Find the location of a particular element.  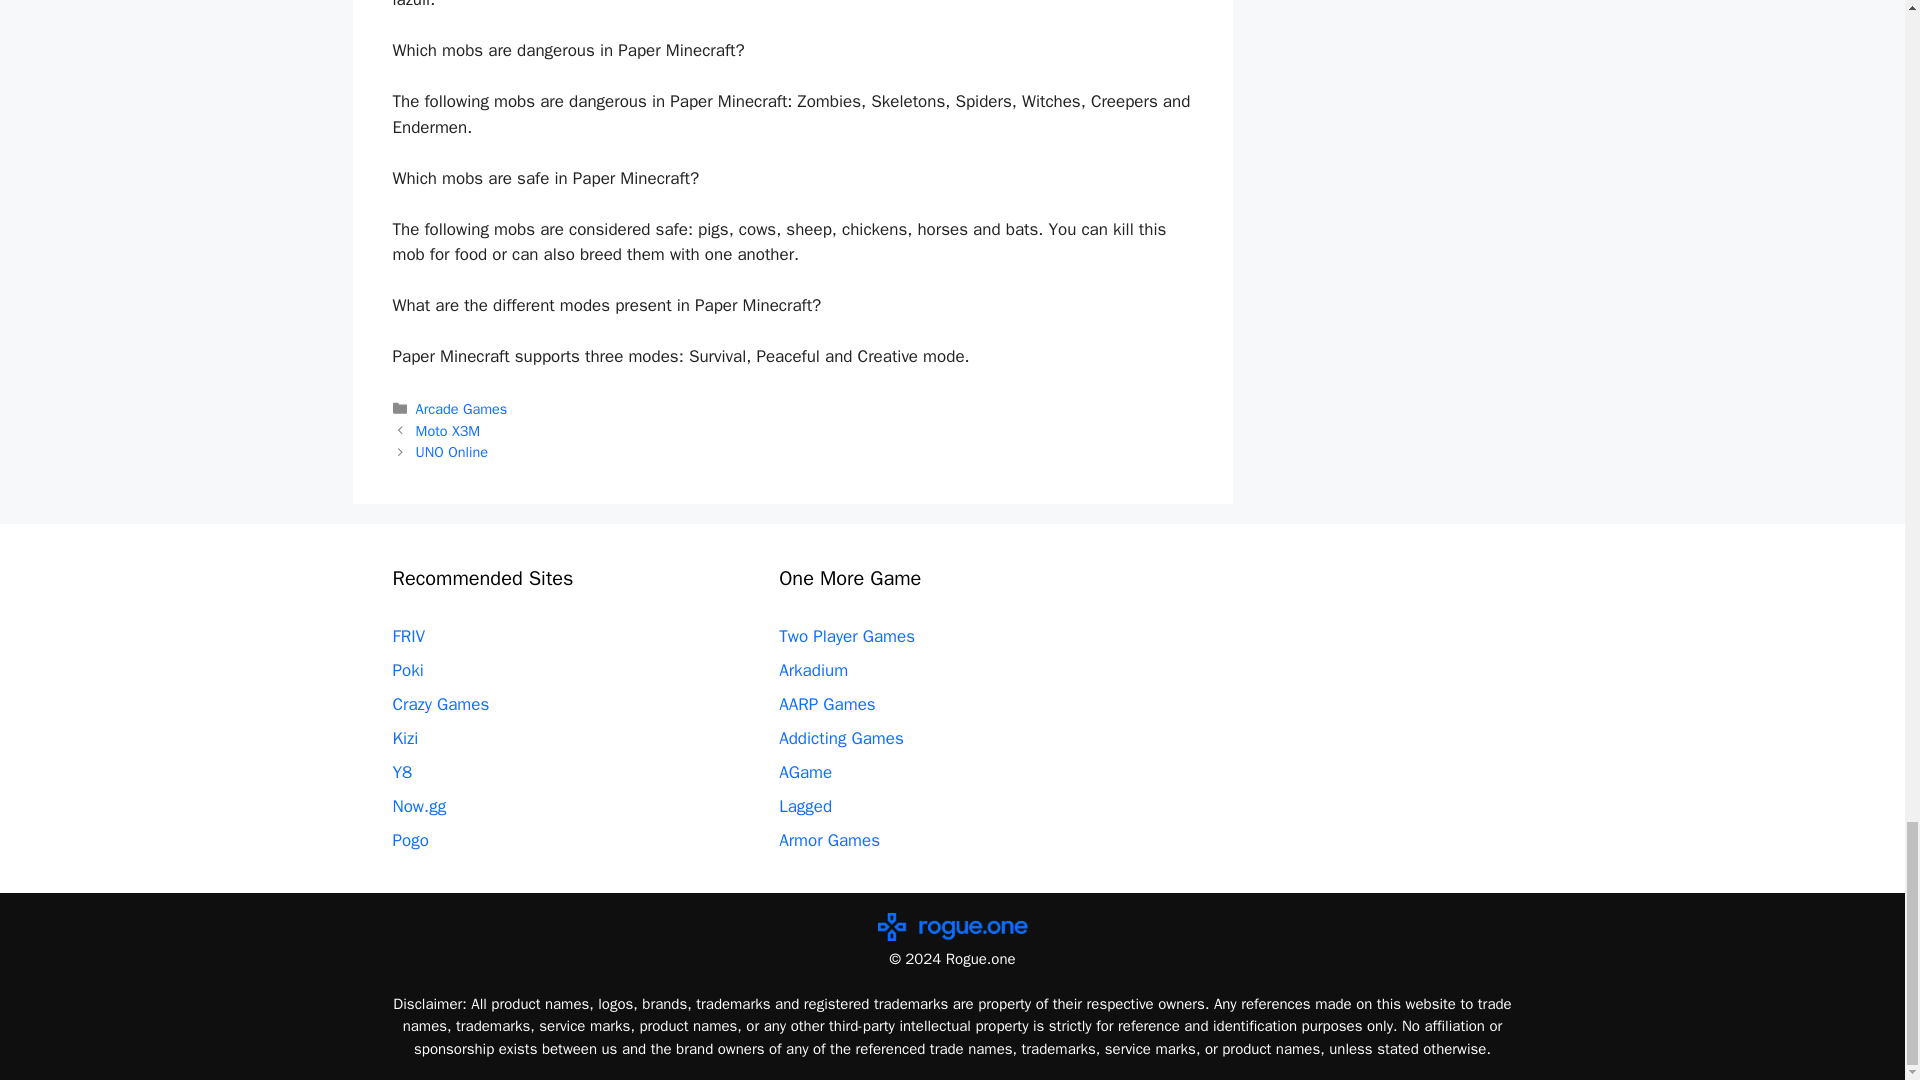

Poki is located at coordinates (406, 670).